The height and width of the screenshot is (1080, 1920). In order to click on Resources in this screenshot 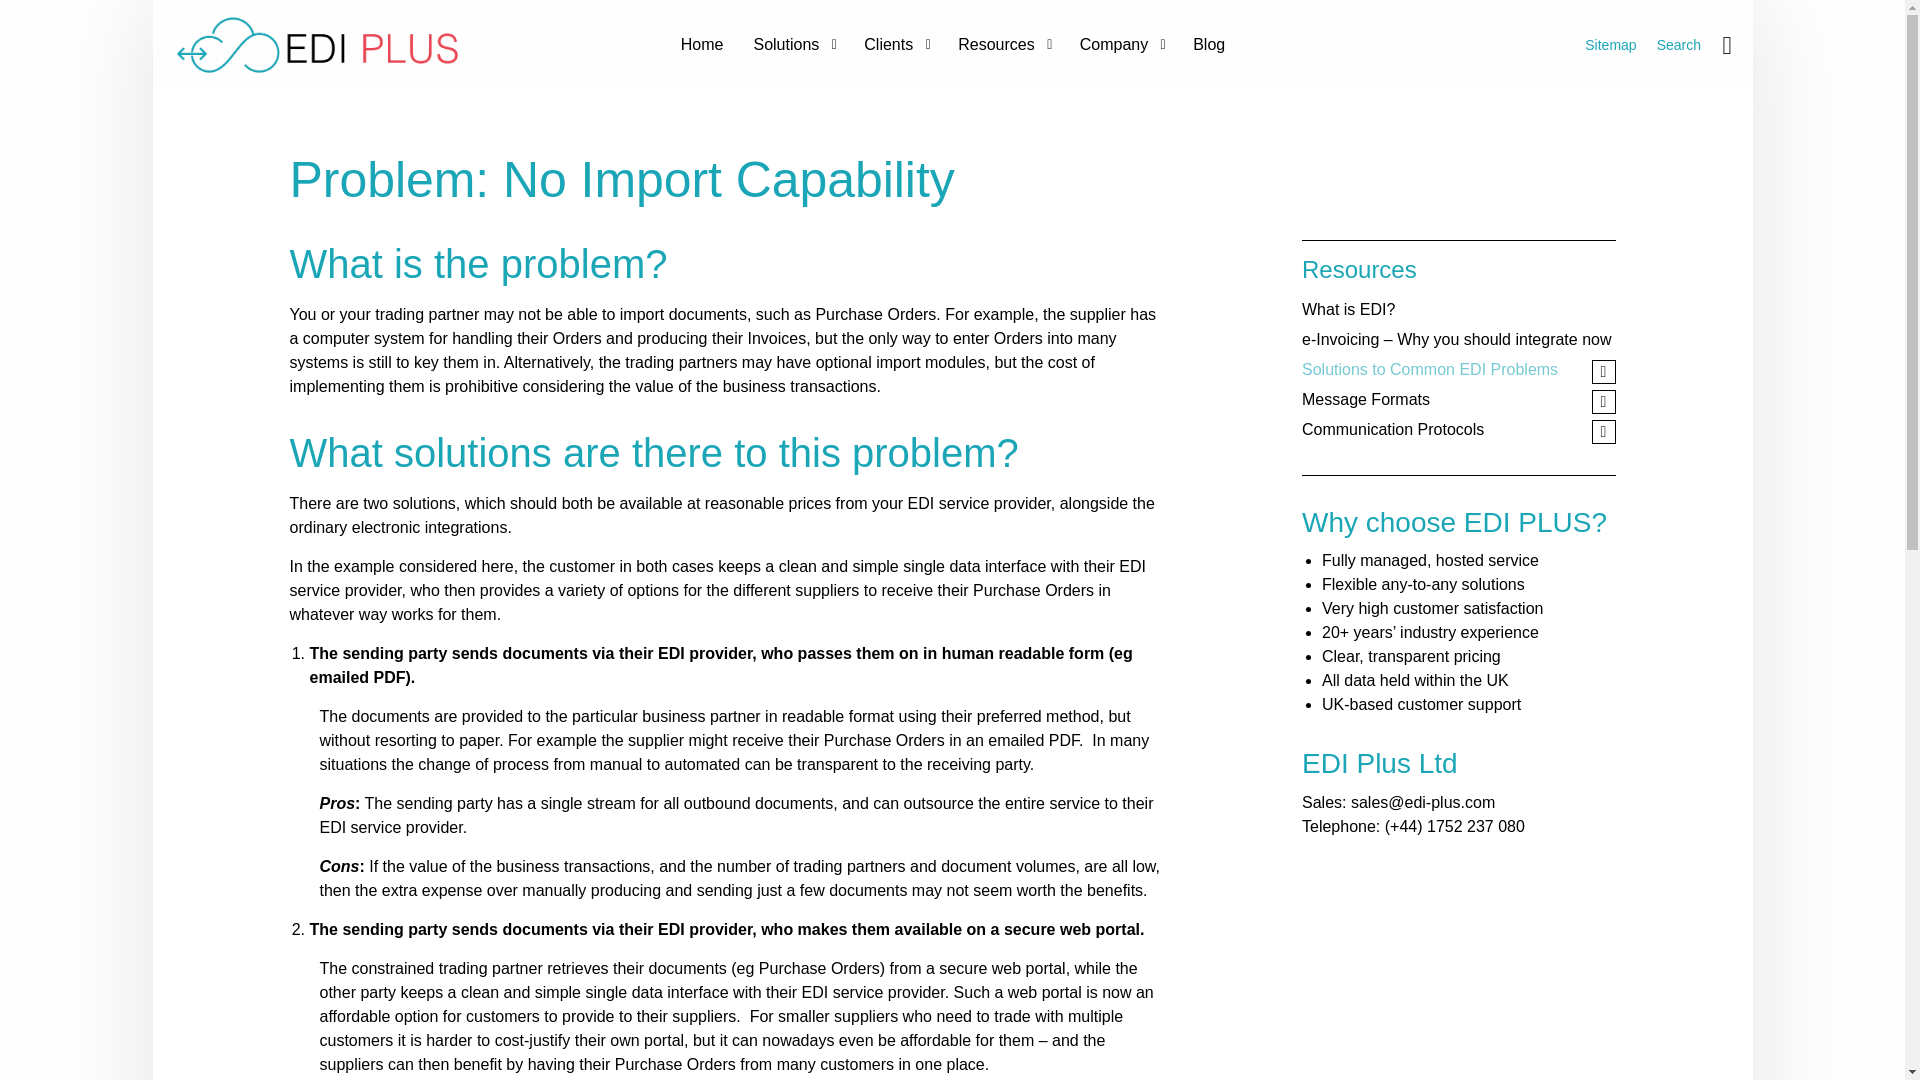, I will do `click(1002, 44)`.